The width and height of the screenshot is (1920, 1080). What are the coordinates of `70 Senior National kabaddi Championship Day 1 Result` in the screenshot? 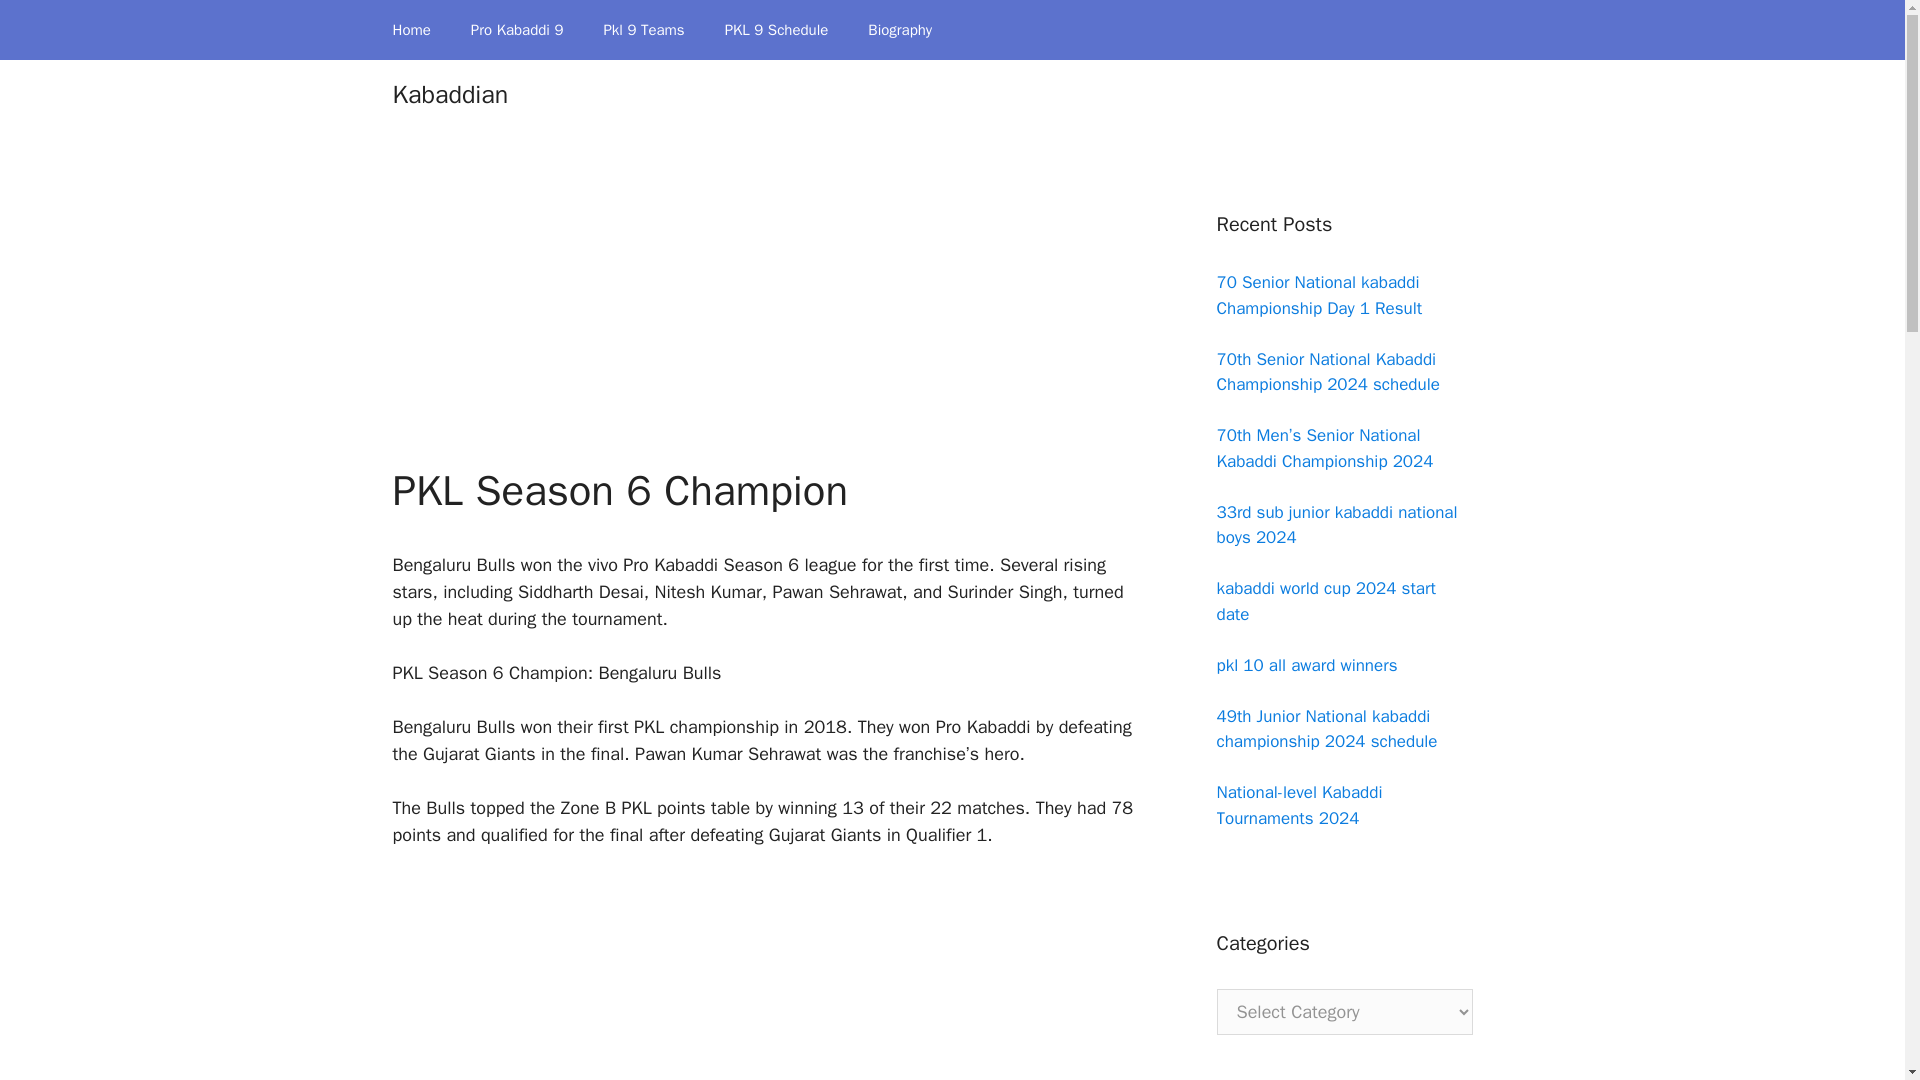 It's located at (1318, 295).